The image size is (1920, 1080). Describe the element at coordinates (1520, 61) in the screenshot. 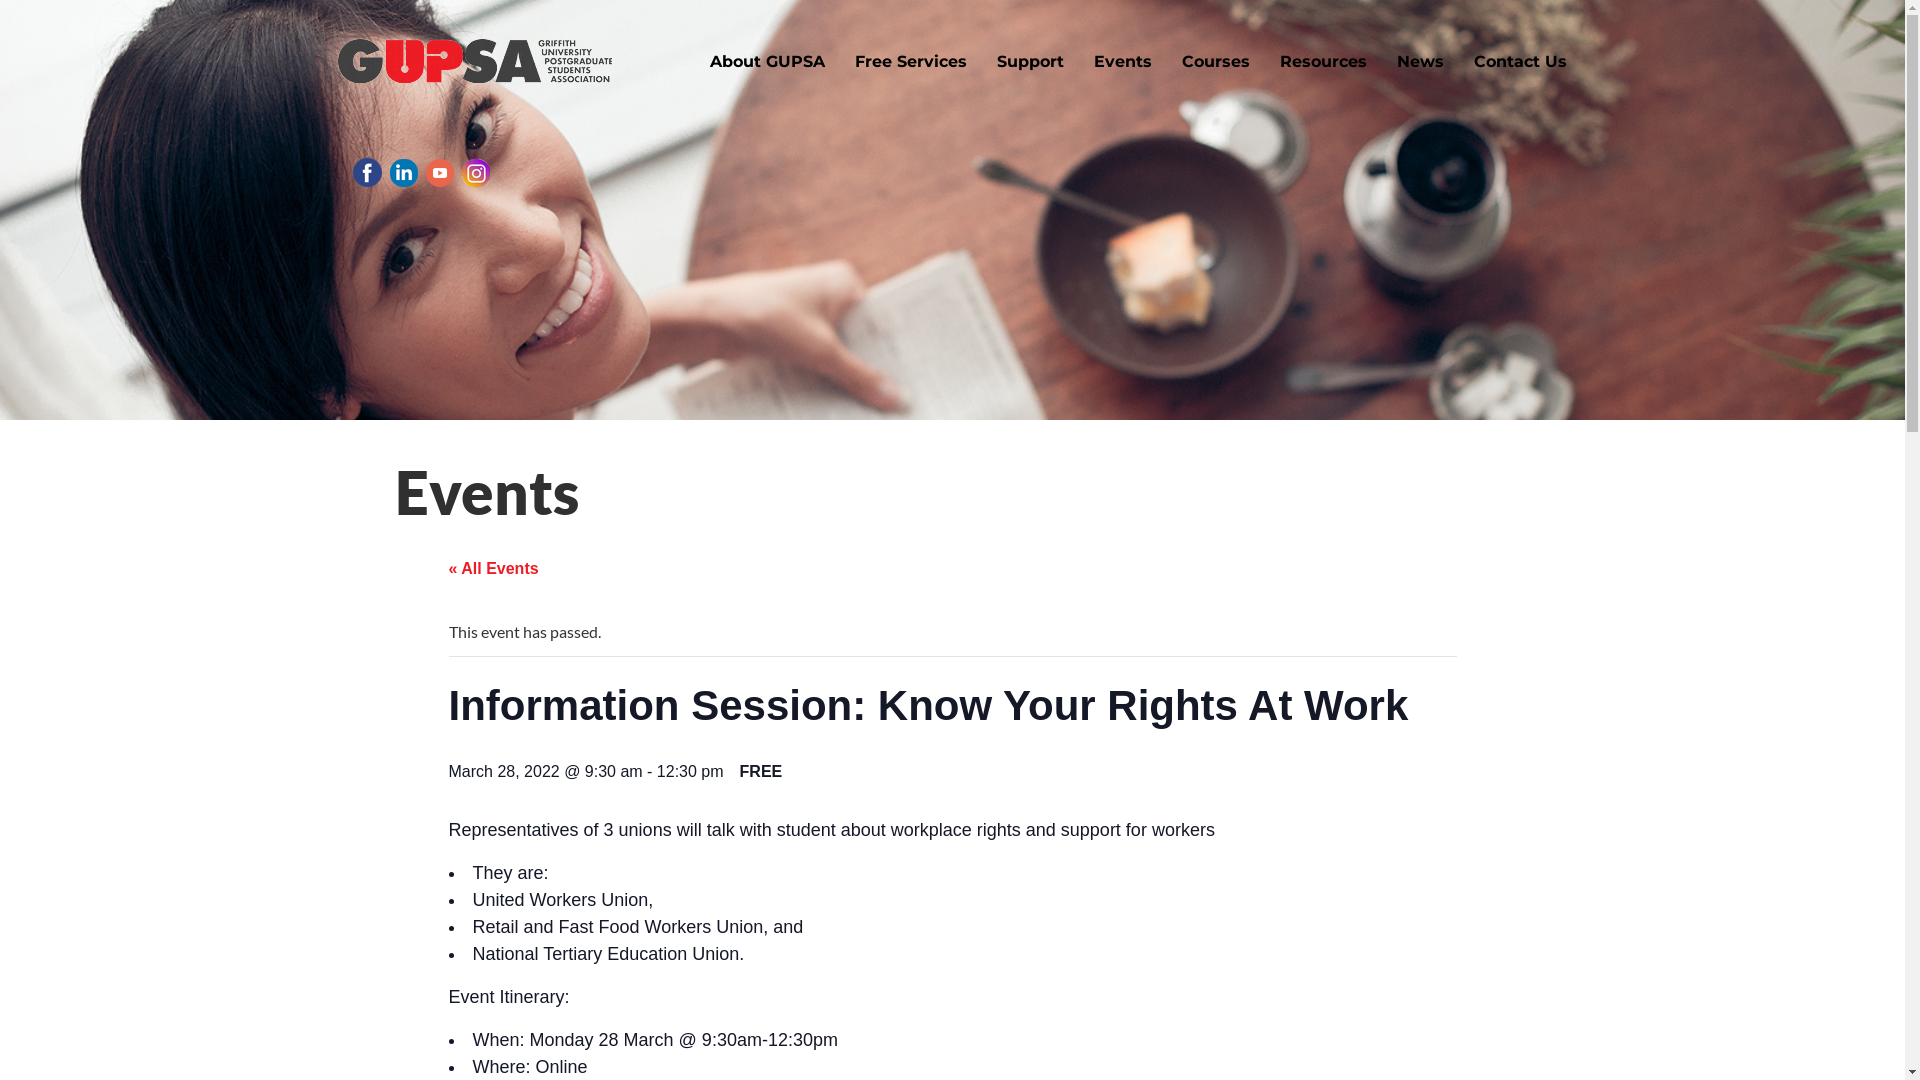

I see `Contact Us` at that location.